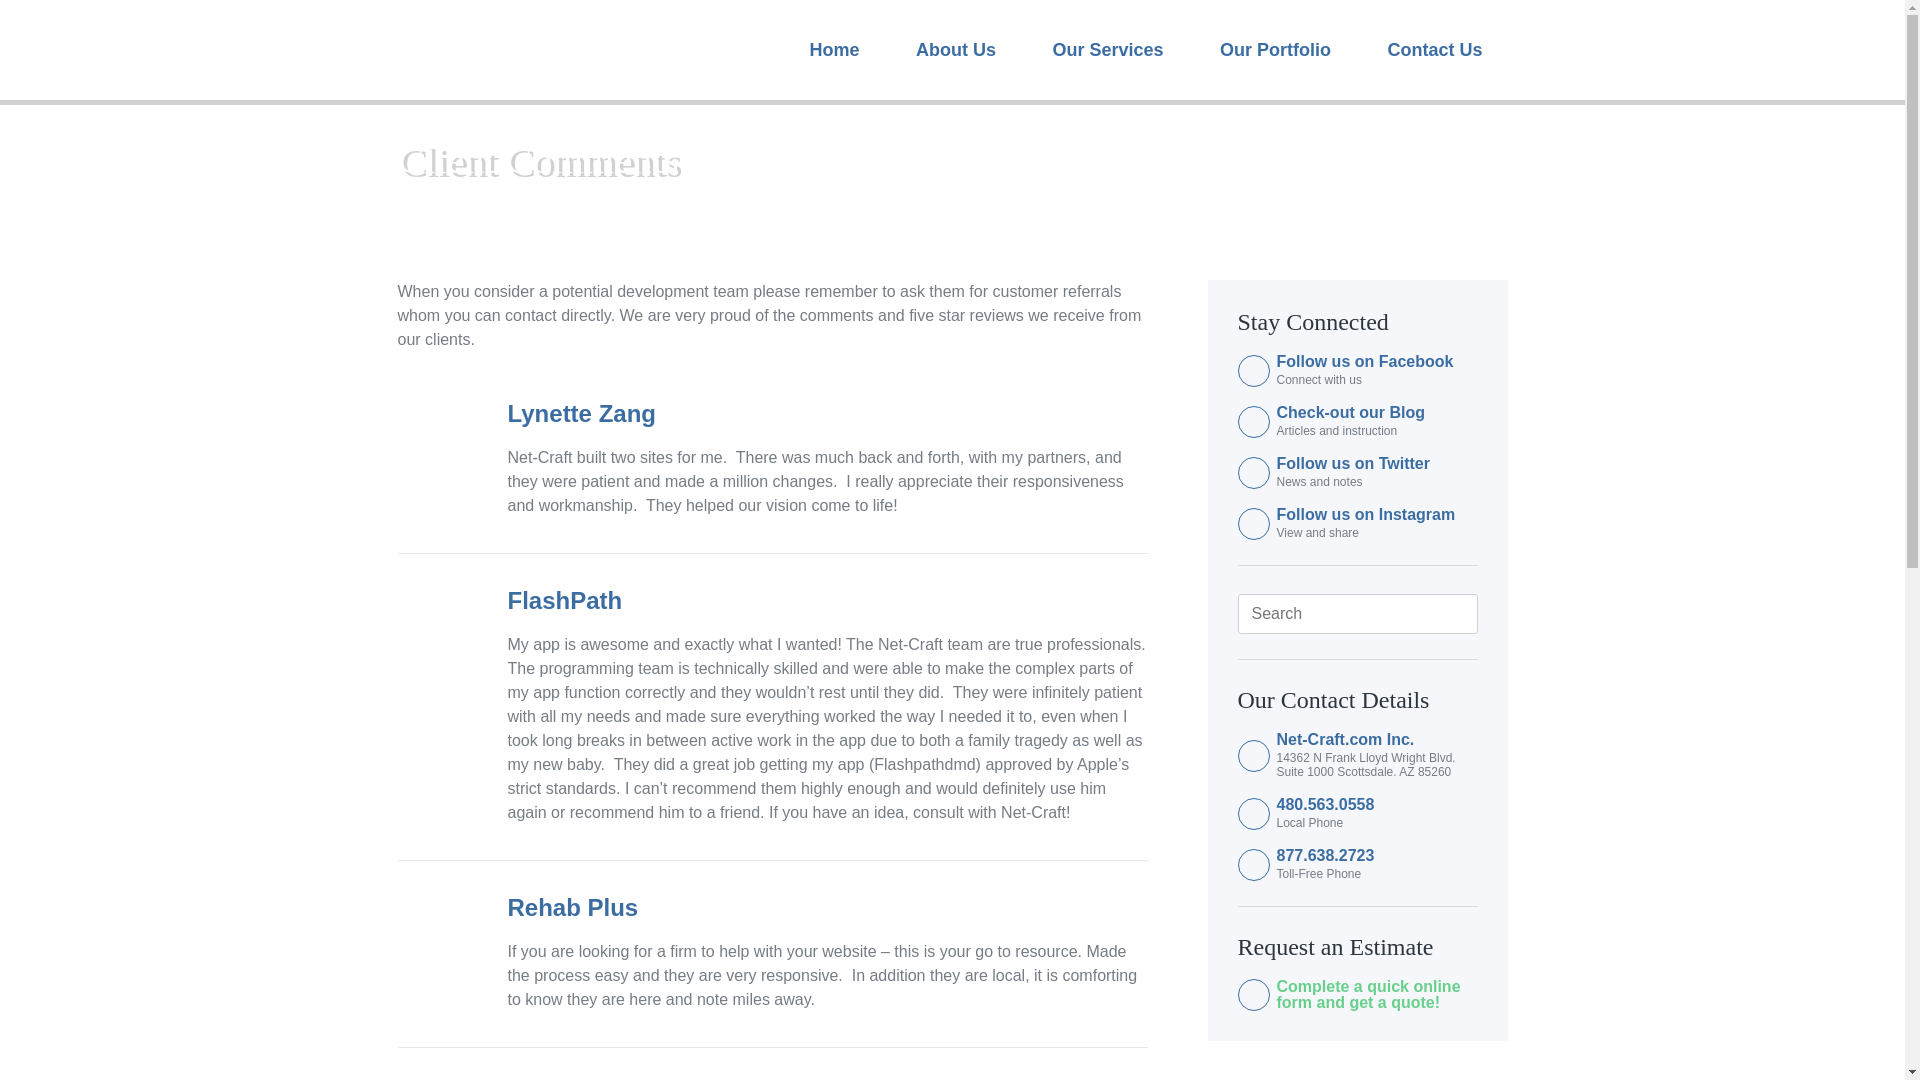  I want to click on 480.563.0558, so click(1376, 805).